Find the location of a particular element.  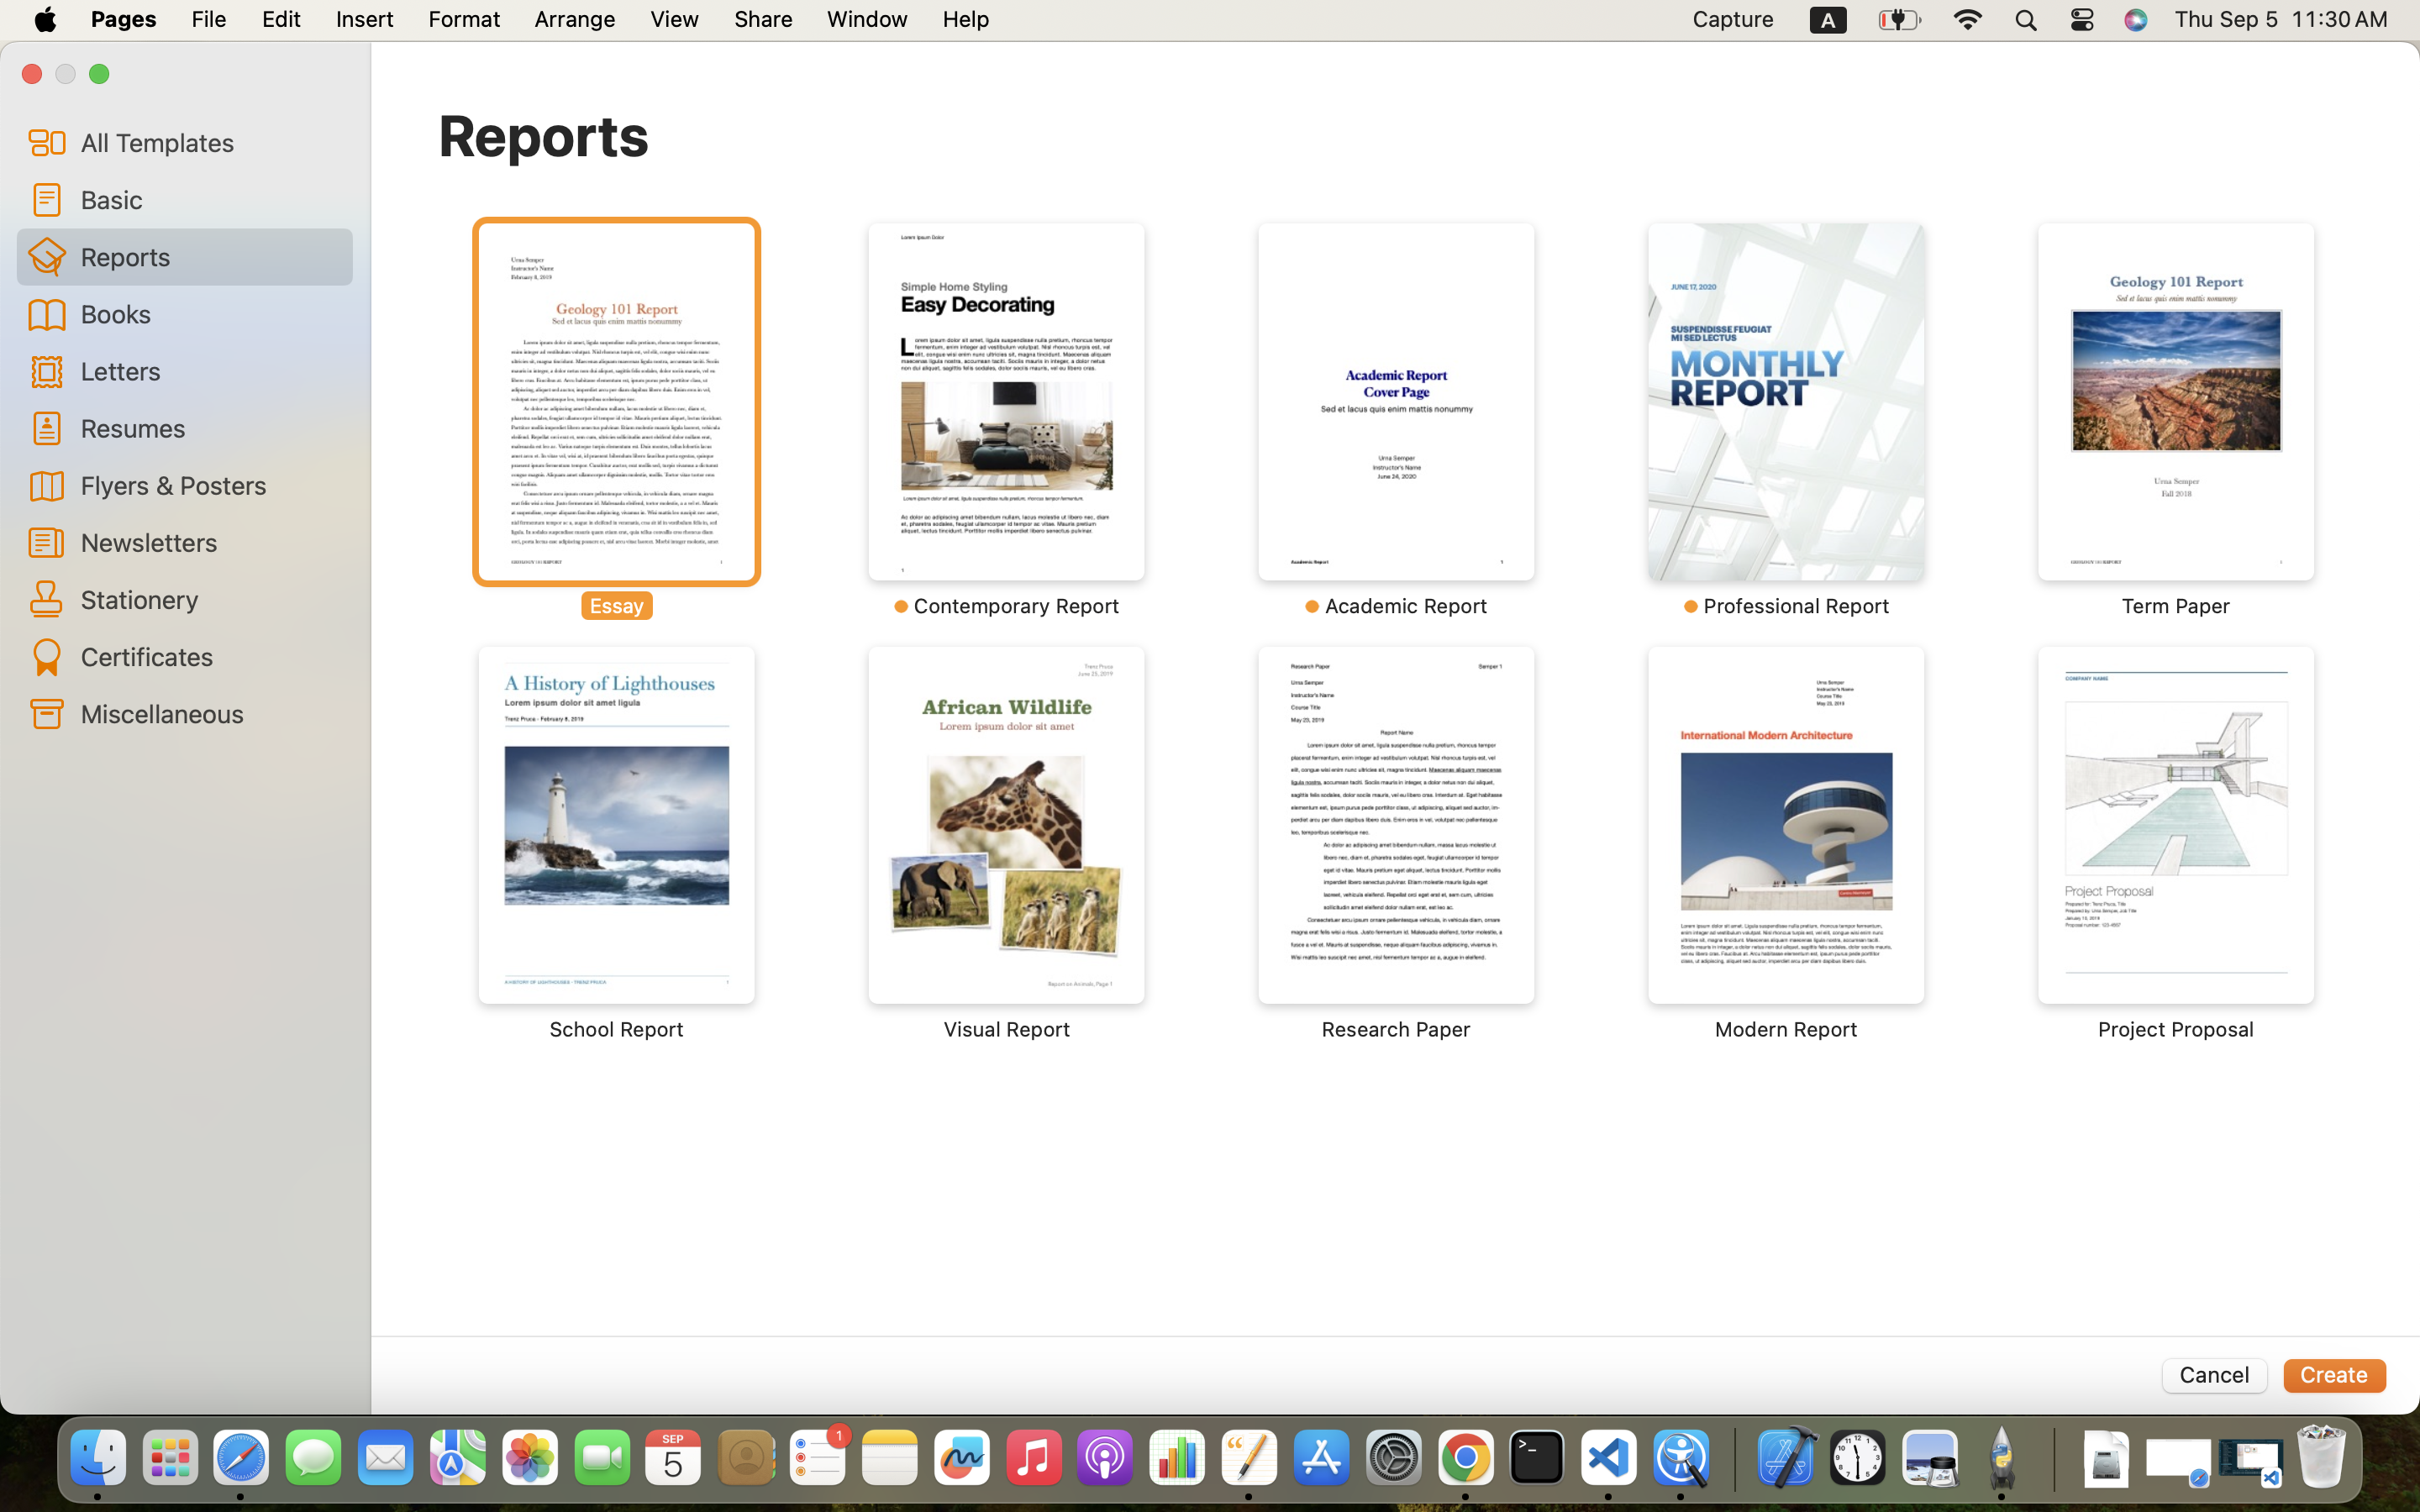

‎￼ ⁨Contemporary Report⁩ is located at coordinates (1007, 420).